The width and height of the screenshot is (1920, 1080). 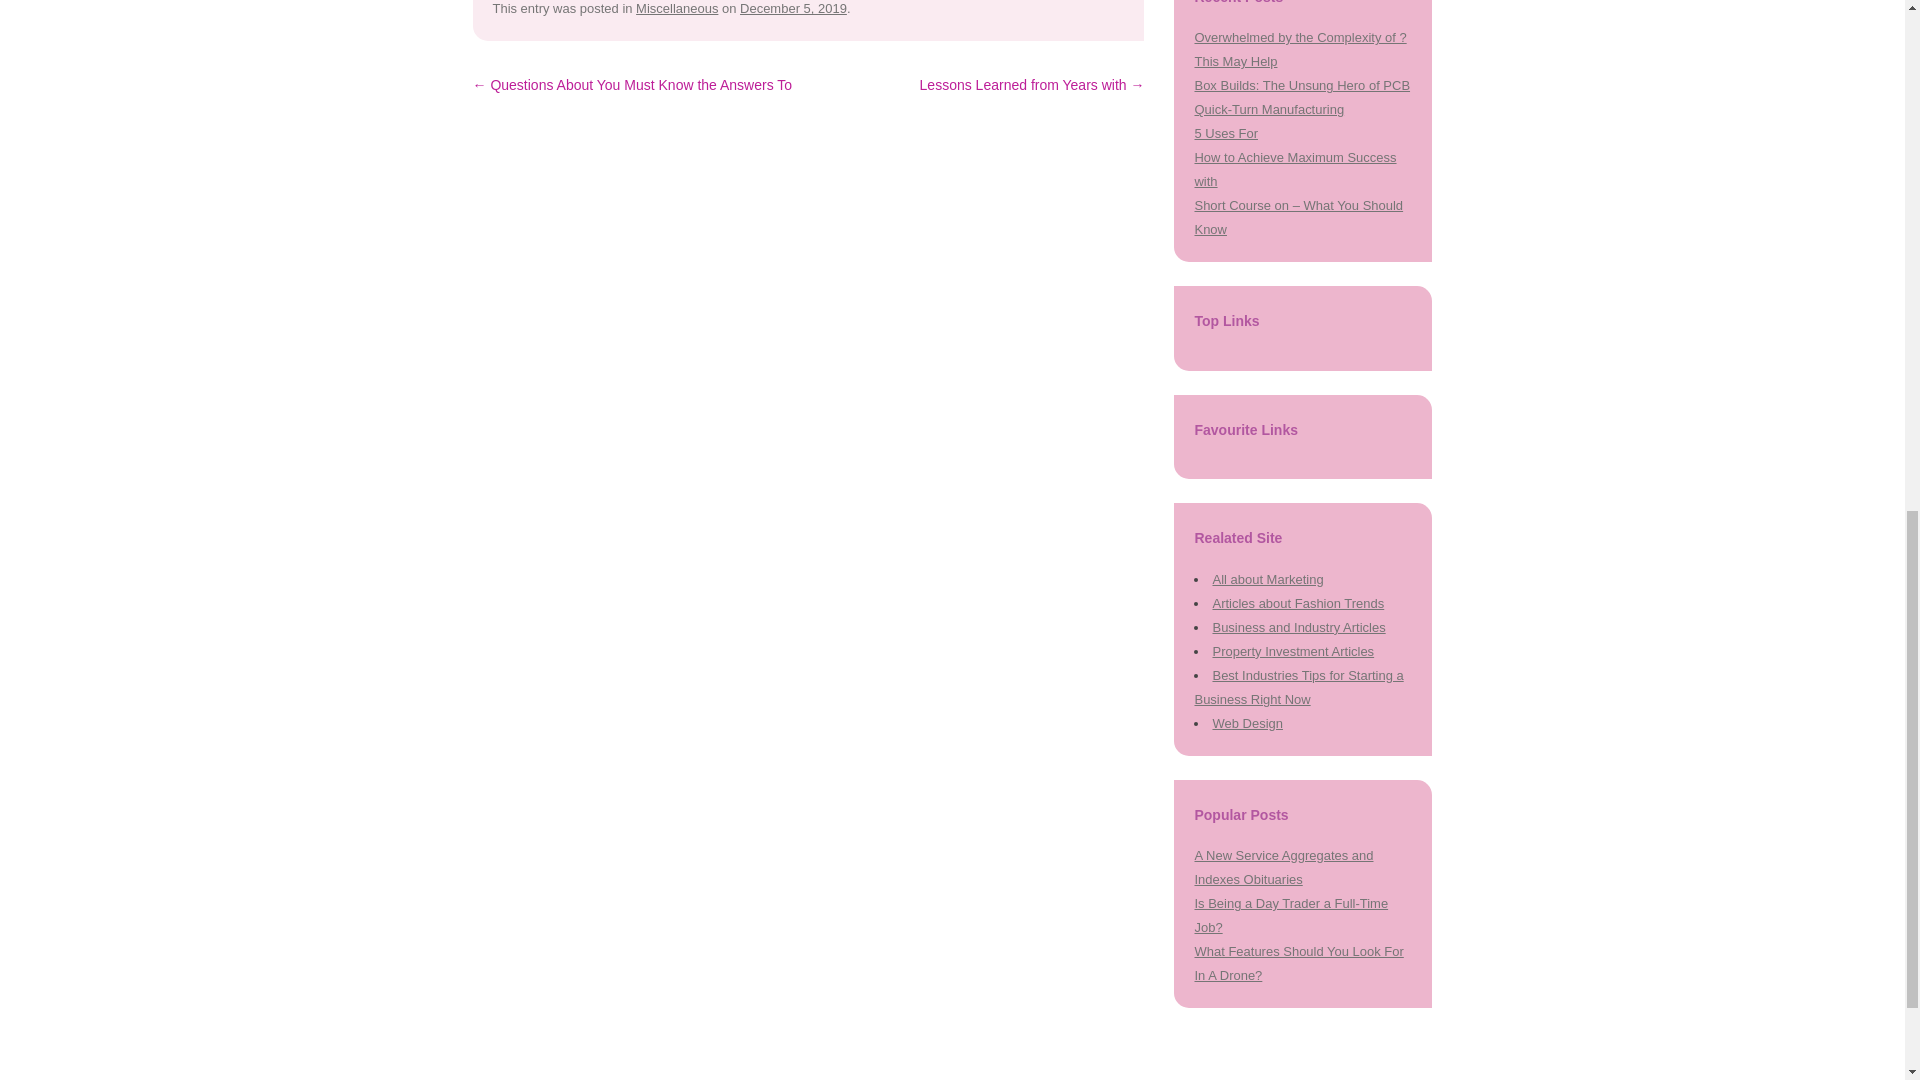 What do you see at coordinates (676, 8) in the screenshot?
I see `Miscellaneous` at bounding box center [676, 8].